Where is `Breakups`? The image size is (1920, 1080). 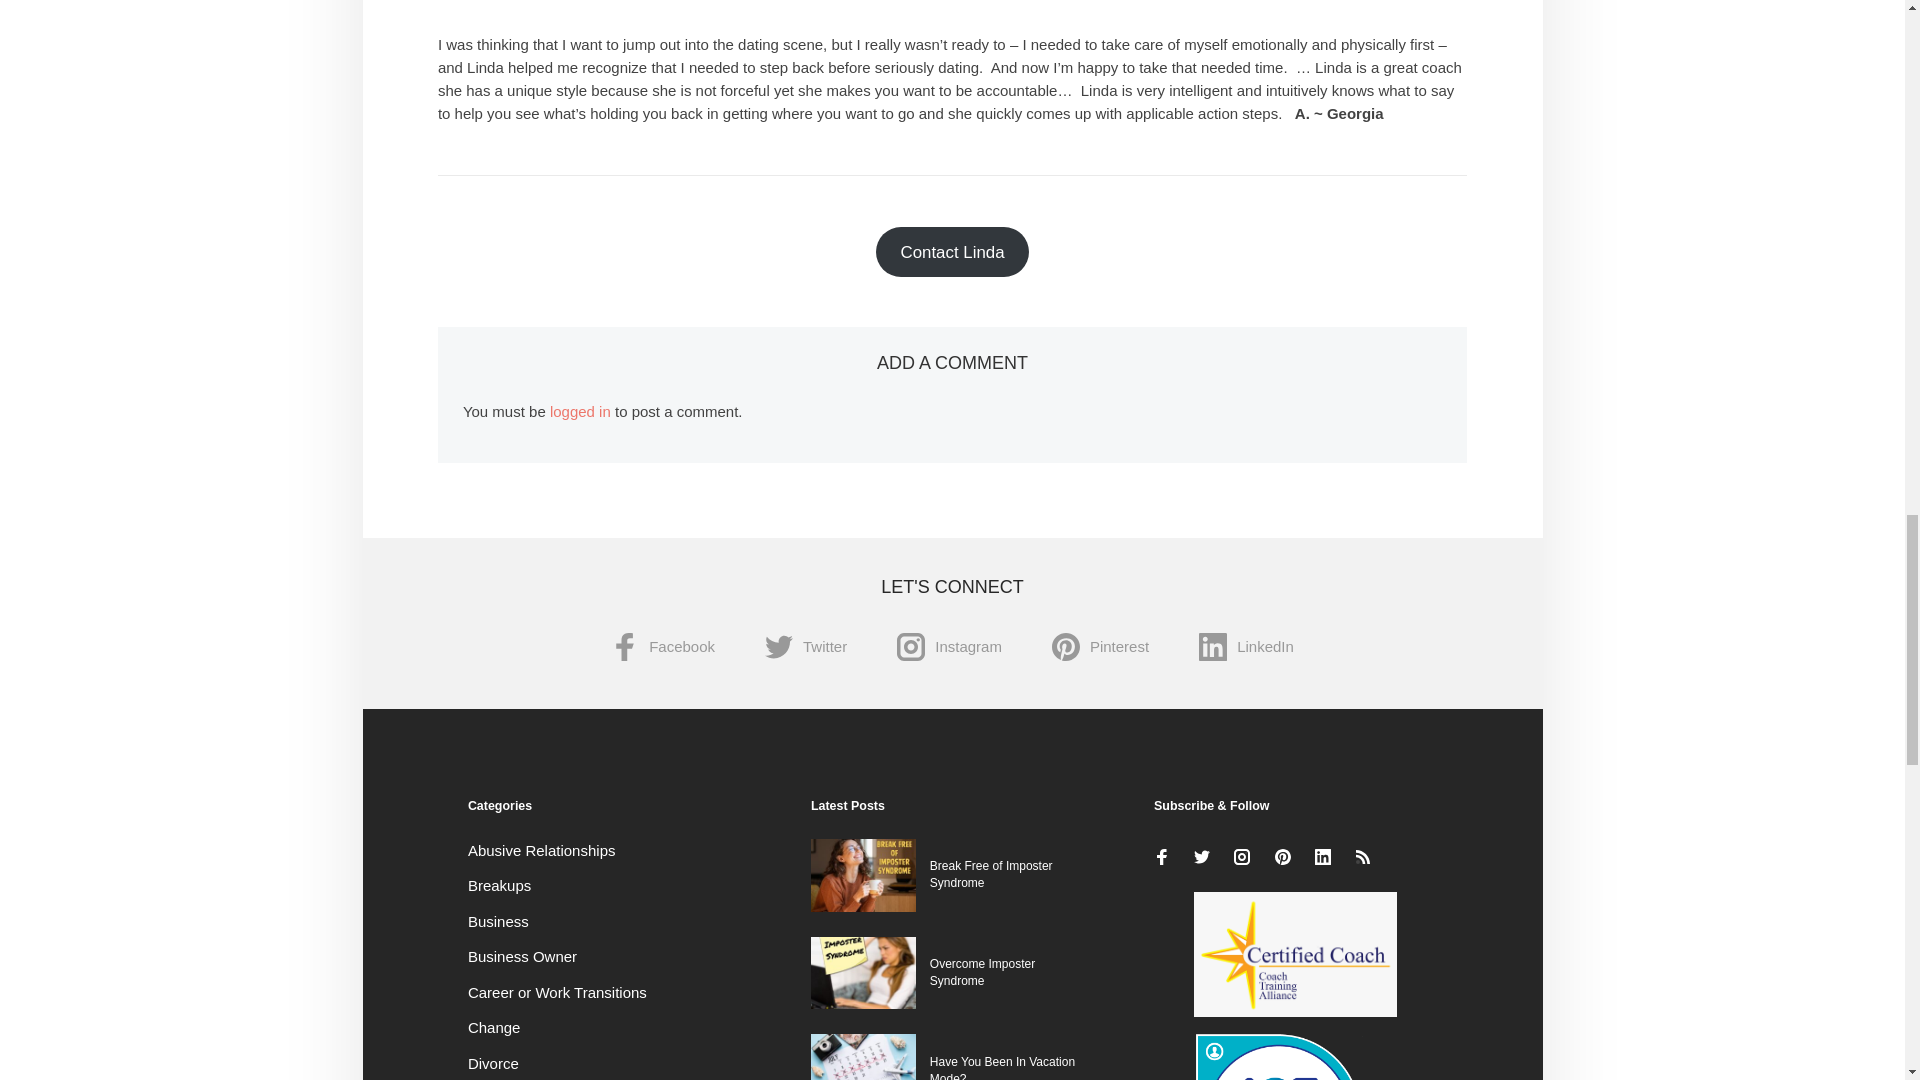
Breakups is located at coordinates (500, 885).